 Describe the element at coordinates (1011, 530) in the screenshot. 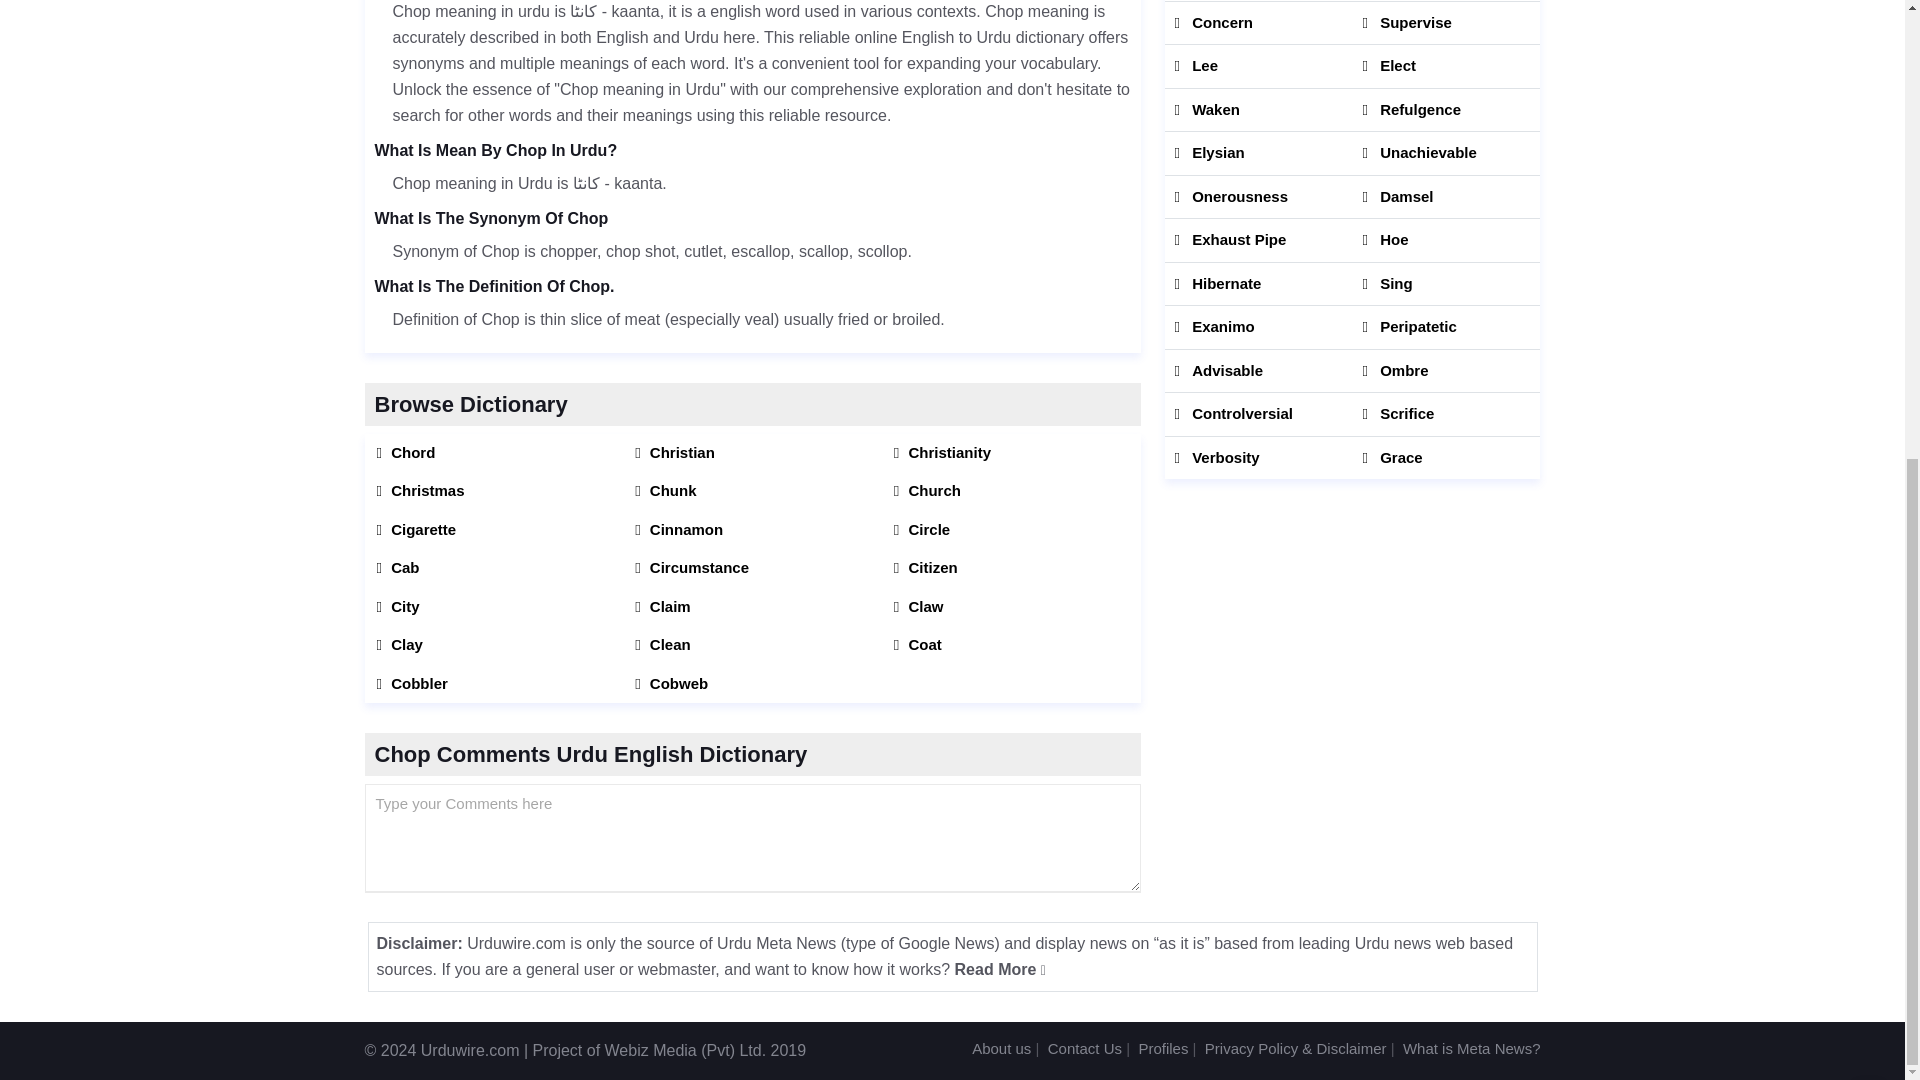

I see `Circle` at that location.